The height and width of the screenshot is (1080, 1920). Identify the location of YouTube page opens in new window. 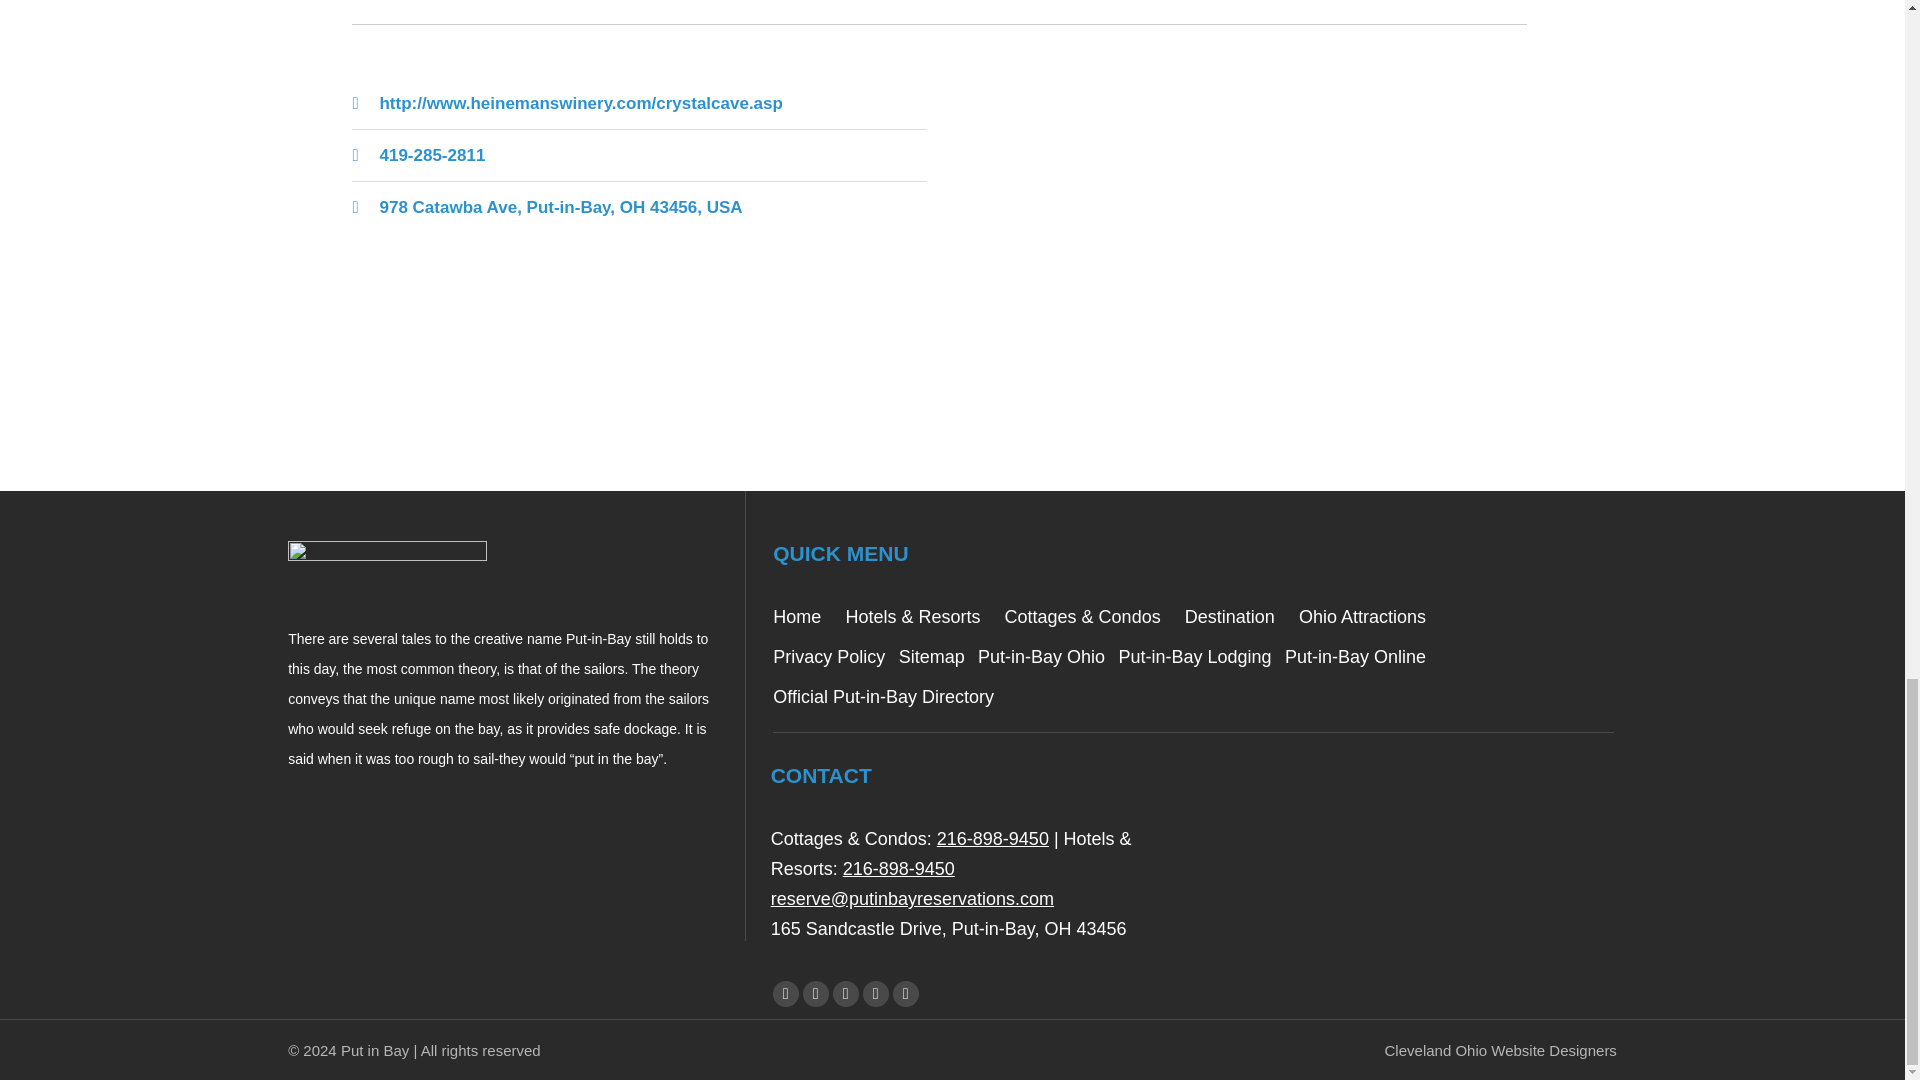
(846, 993).